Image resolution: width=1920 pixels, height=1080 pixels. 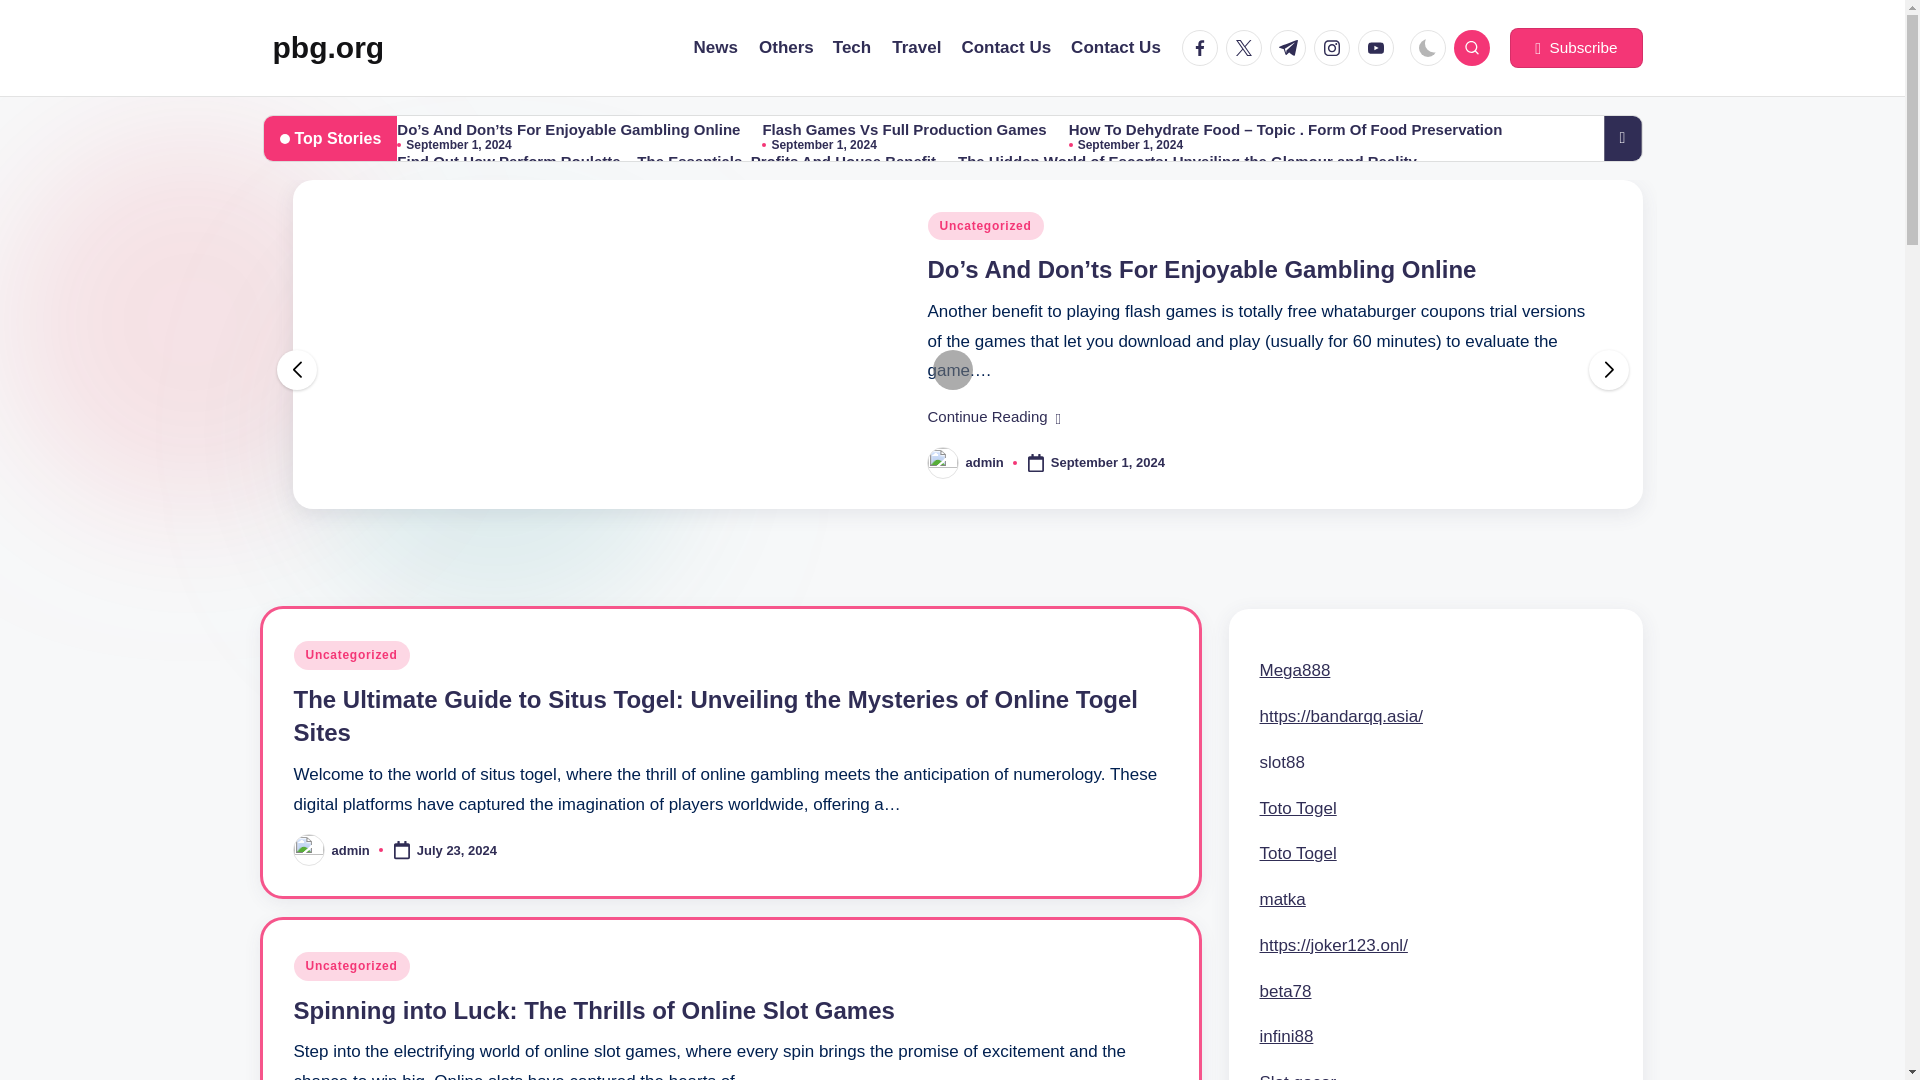 I want to click on facebook.com, so click(x=1204, y=48).